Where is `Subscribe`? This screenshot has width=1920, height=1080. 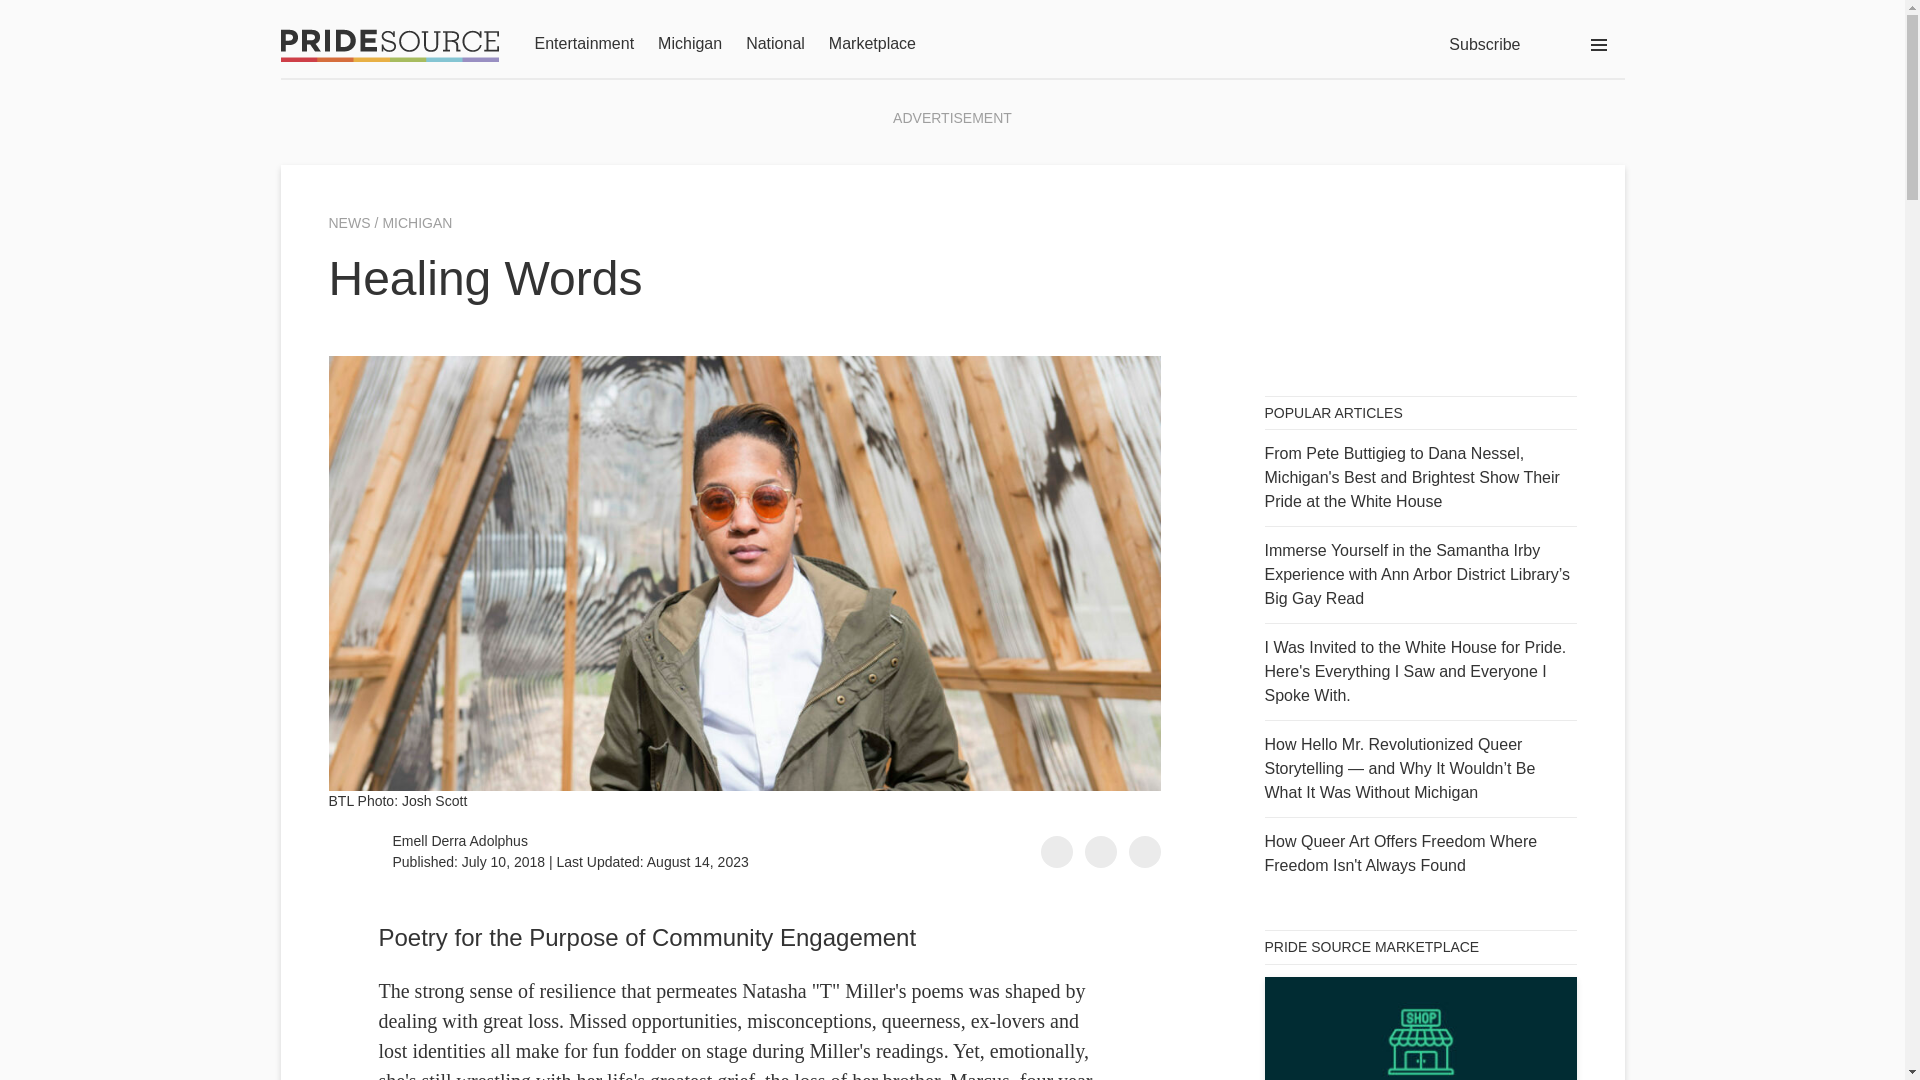 Subscribe is located at coordinates (1484, 44).